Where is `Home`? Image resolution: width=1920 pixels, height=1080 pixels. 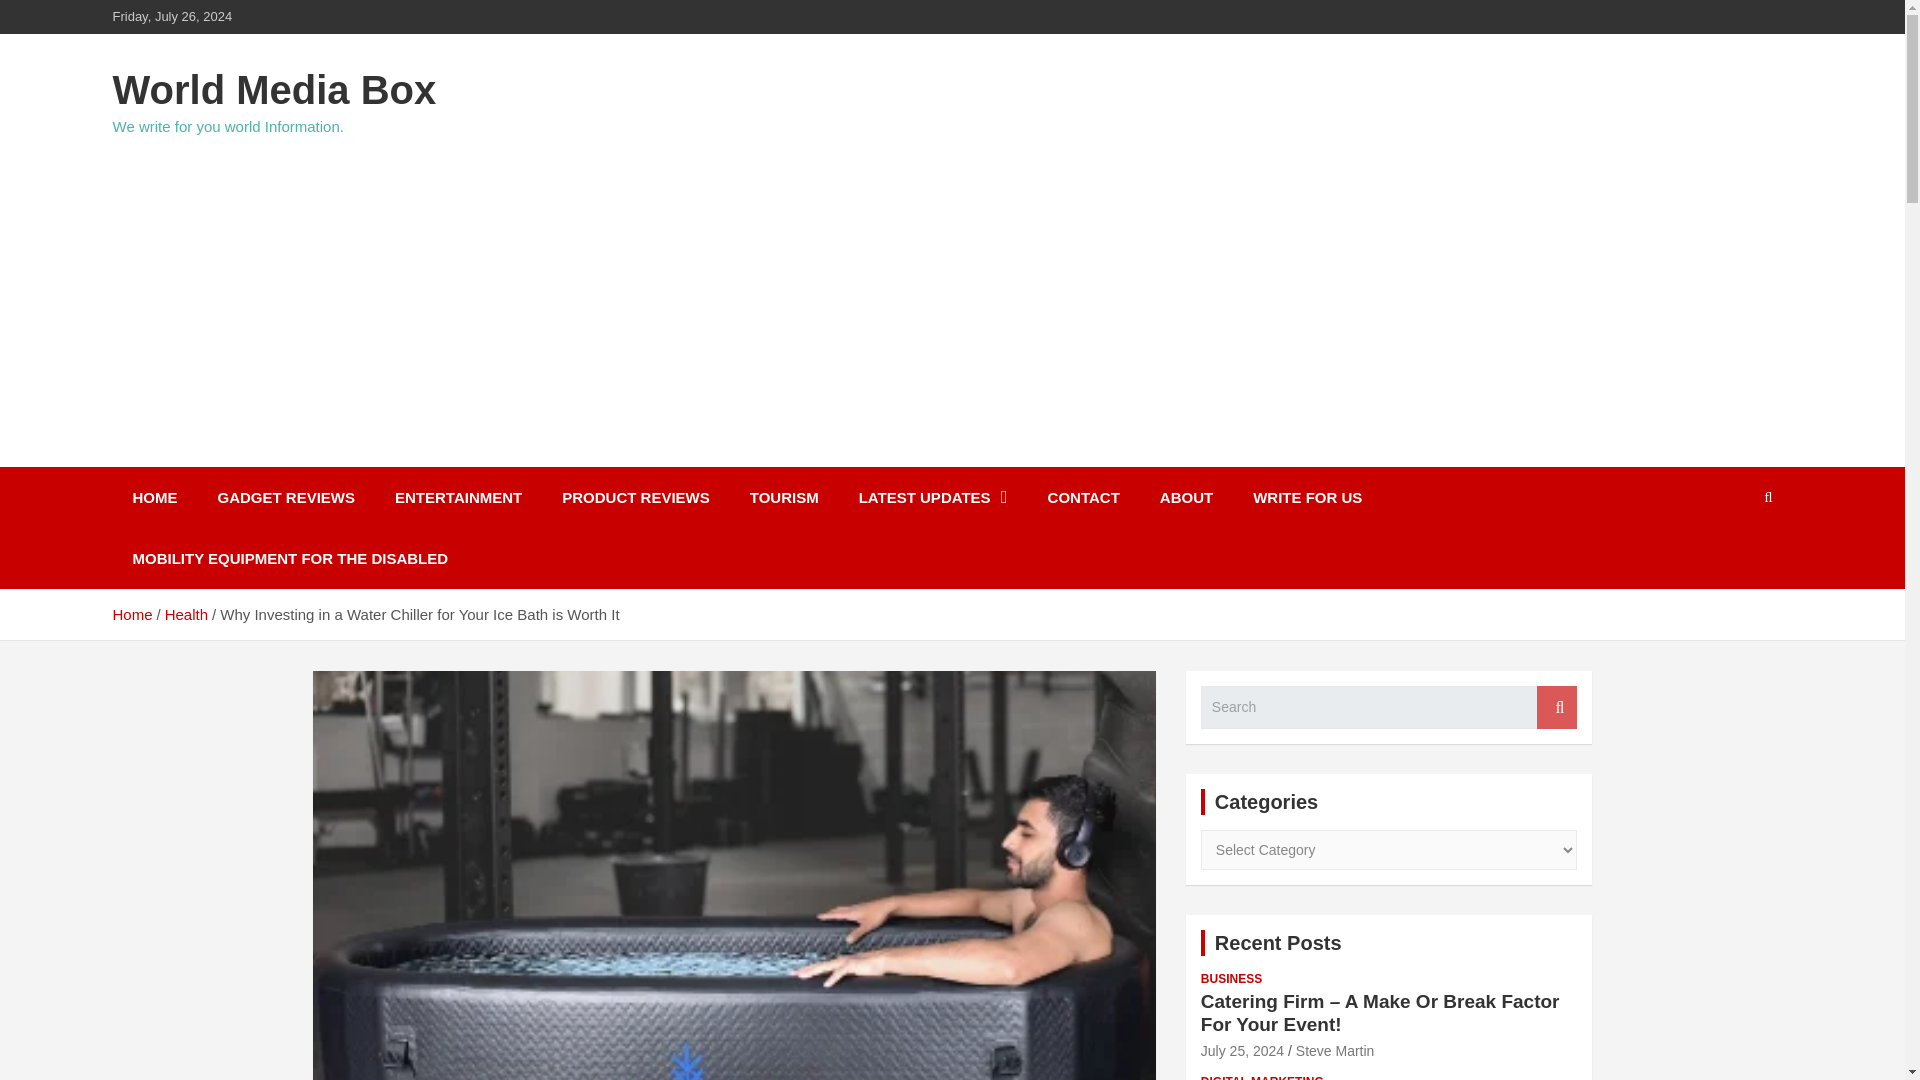
Home is located at coordinates (131, 614).